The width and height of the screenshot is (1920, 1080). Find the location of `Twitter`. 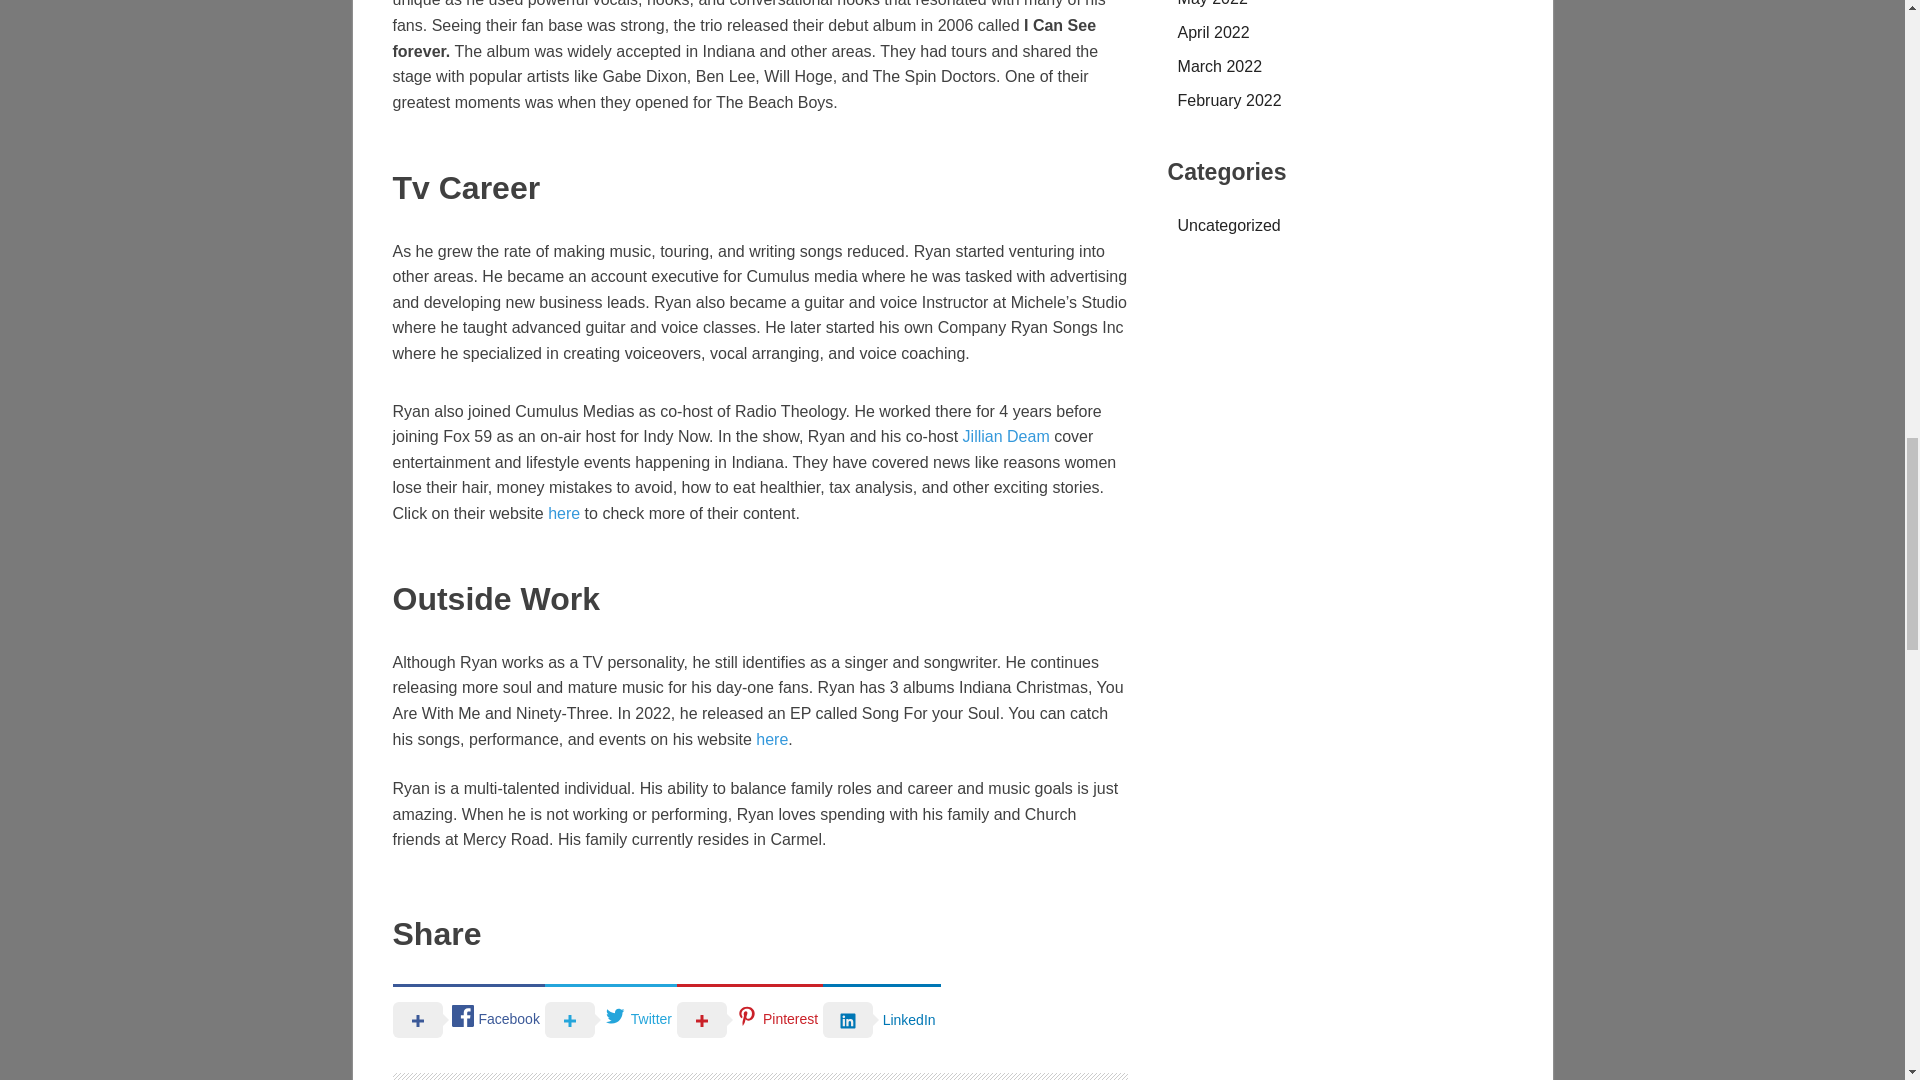

Twitter is located at coordinates (611, 1018).